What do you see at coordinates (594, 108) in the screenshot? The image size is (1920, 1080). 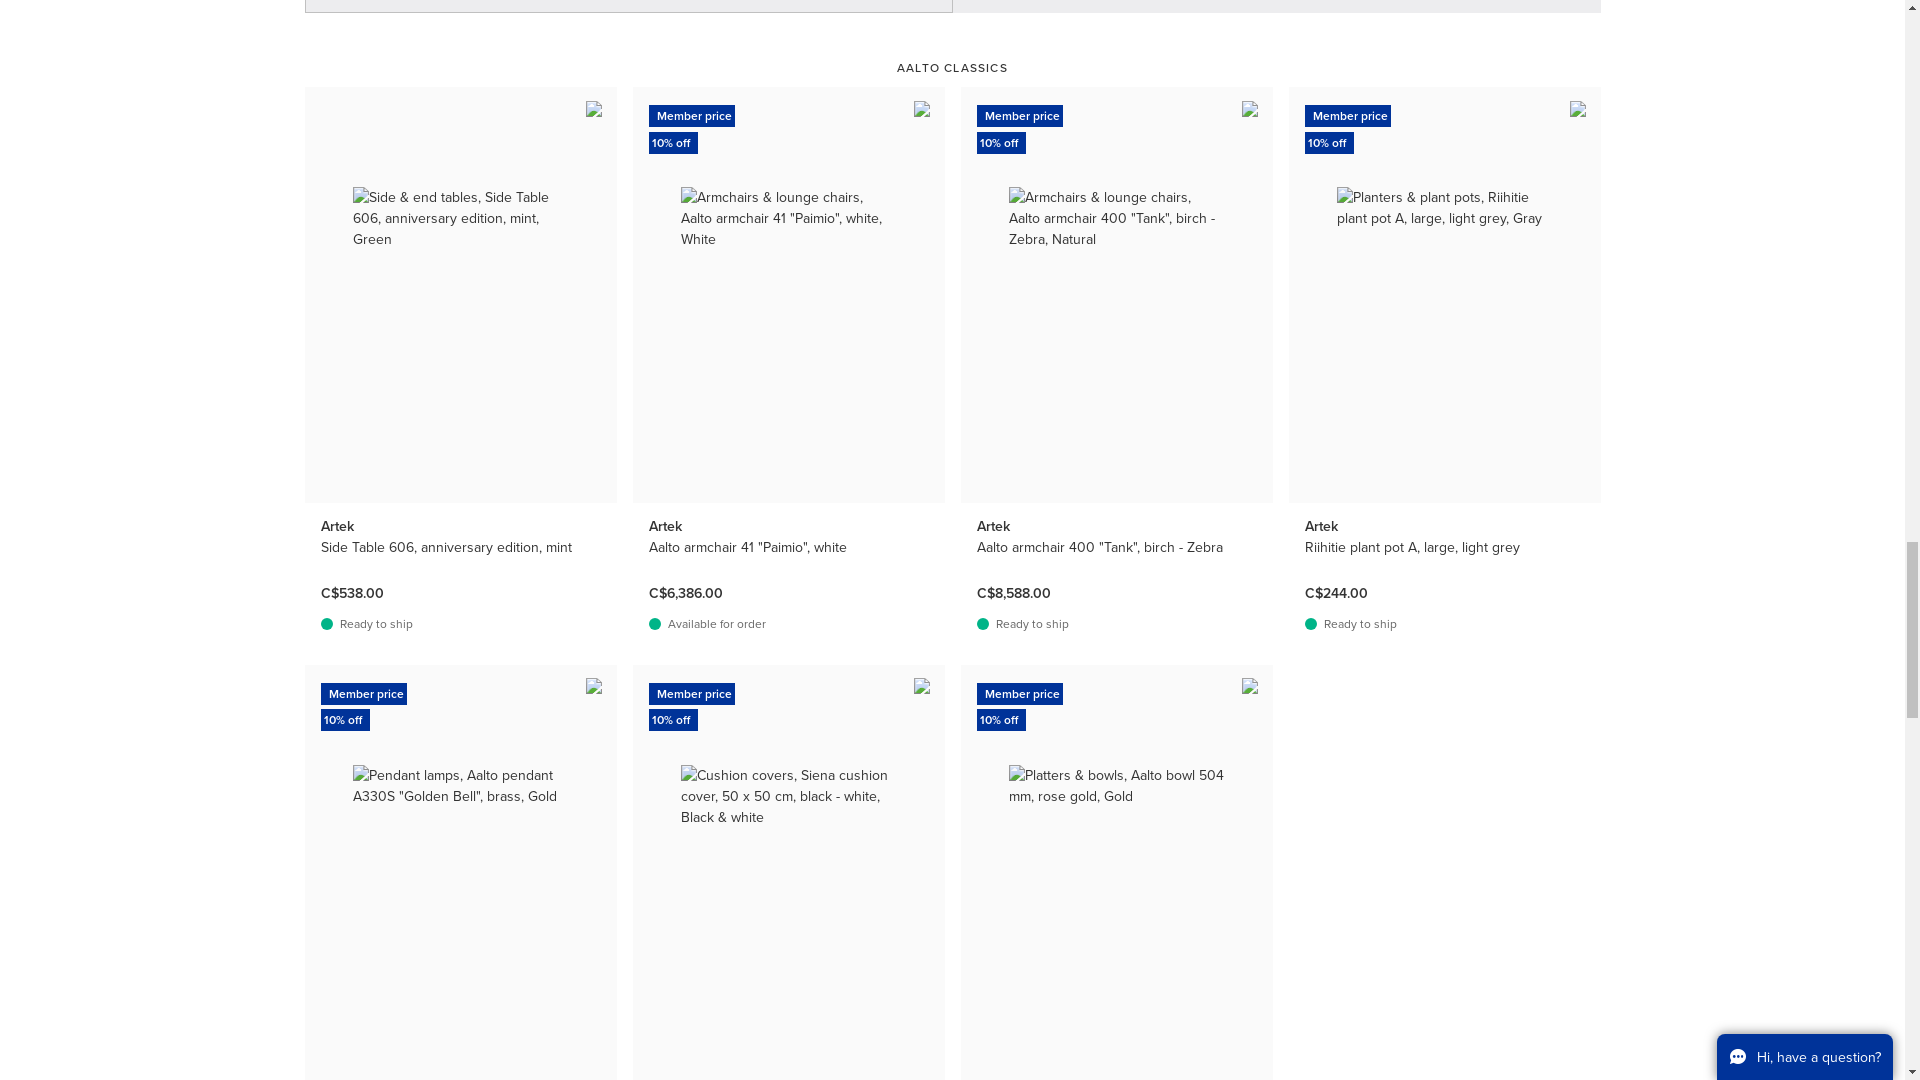 I see `Add to wishlist` at bounding box center [594, 108].